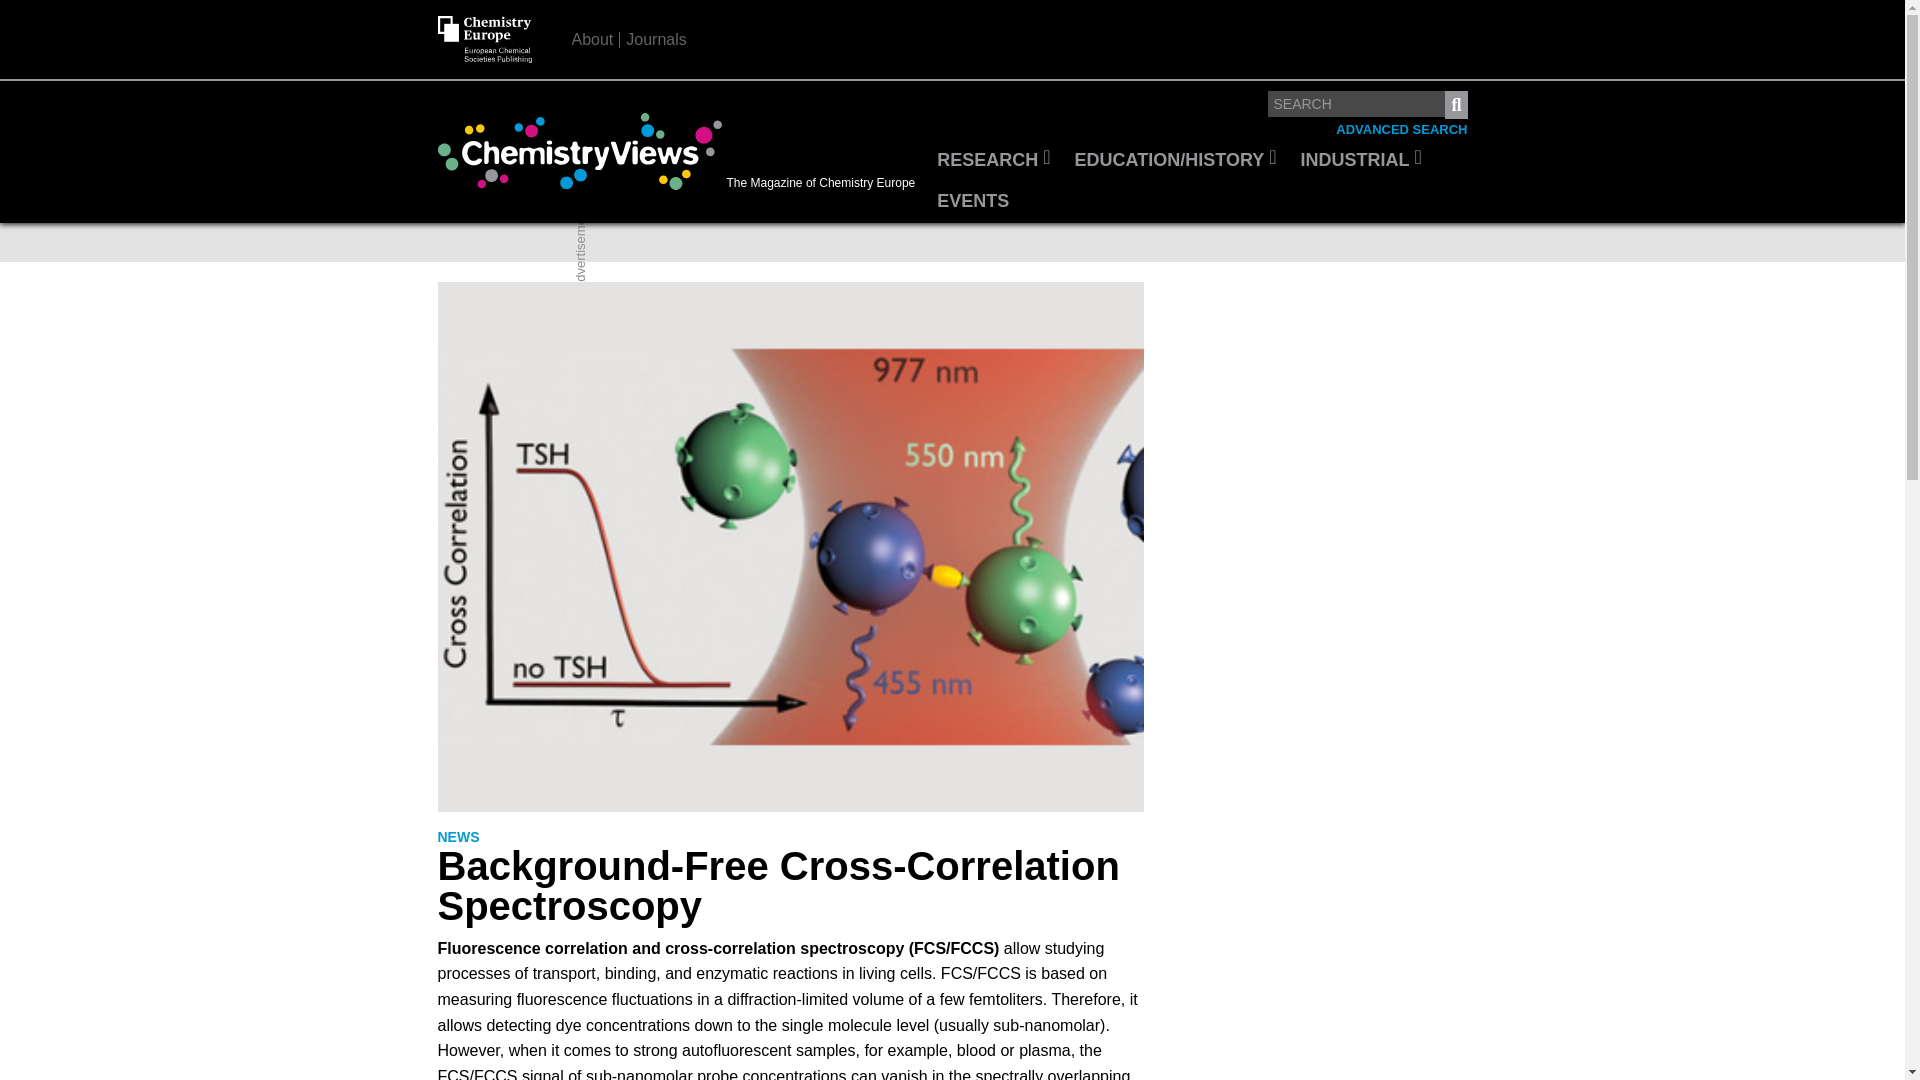 The image size is (1920, 1080). I want to click on About, so click(593, 39).